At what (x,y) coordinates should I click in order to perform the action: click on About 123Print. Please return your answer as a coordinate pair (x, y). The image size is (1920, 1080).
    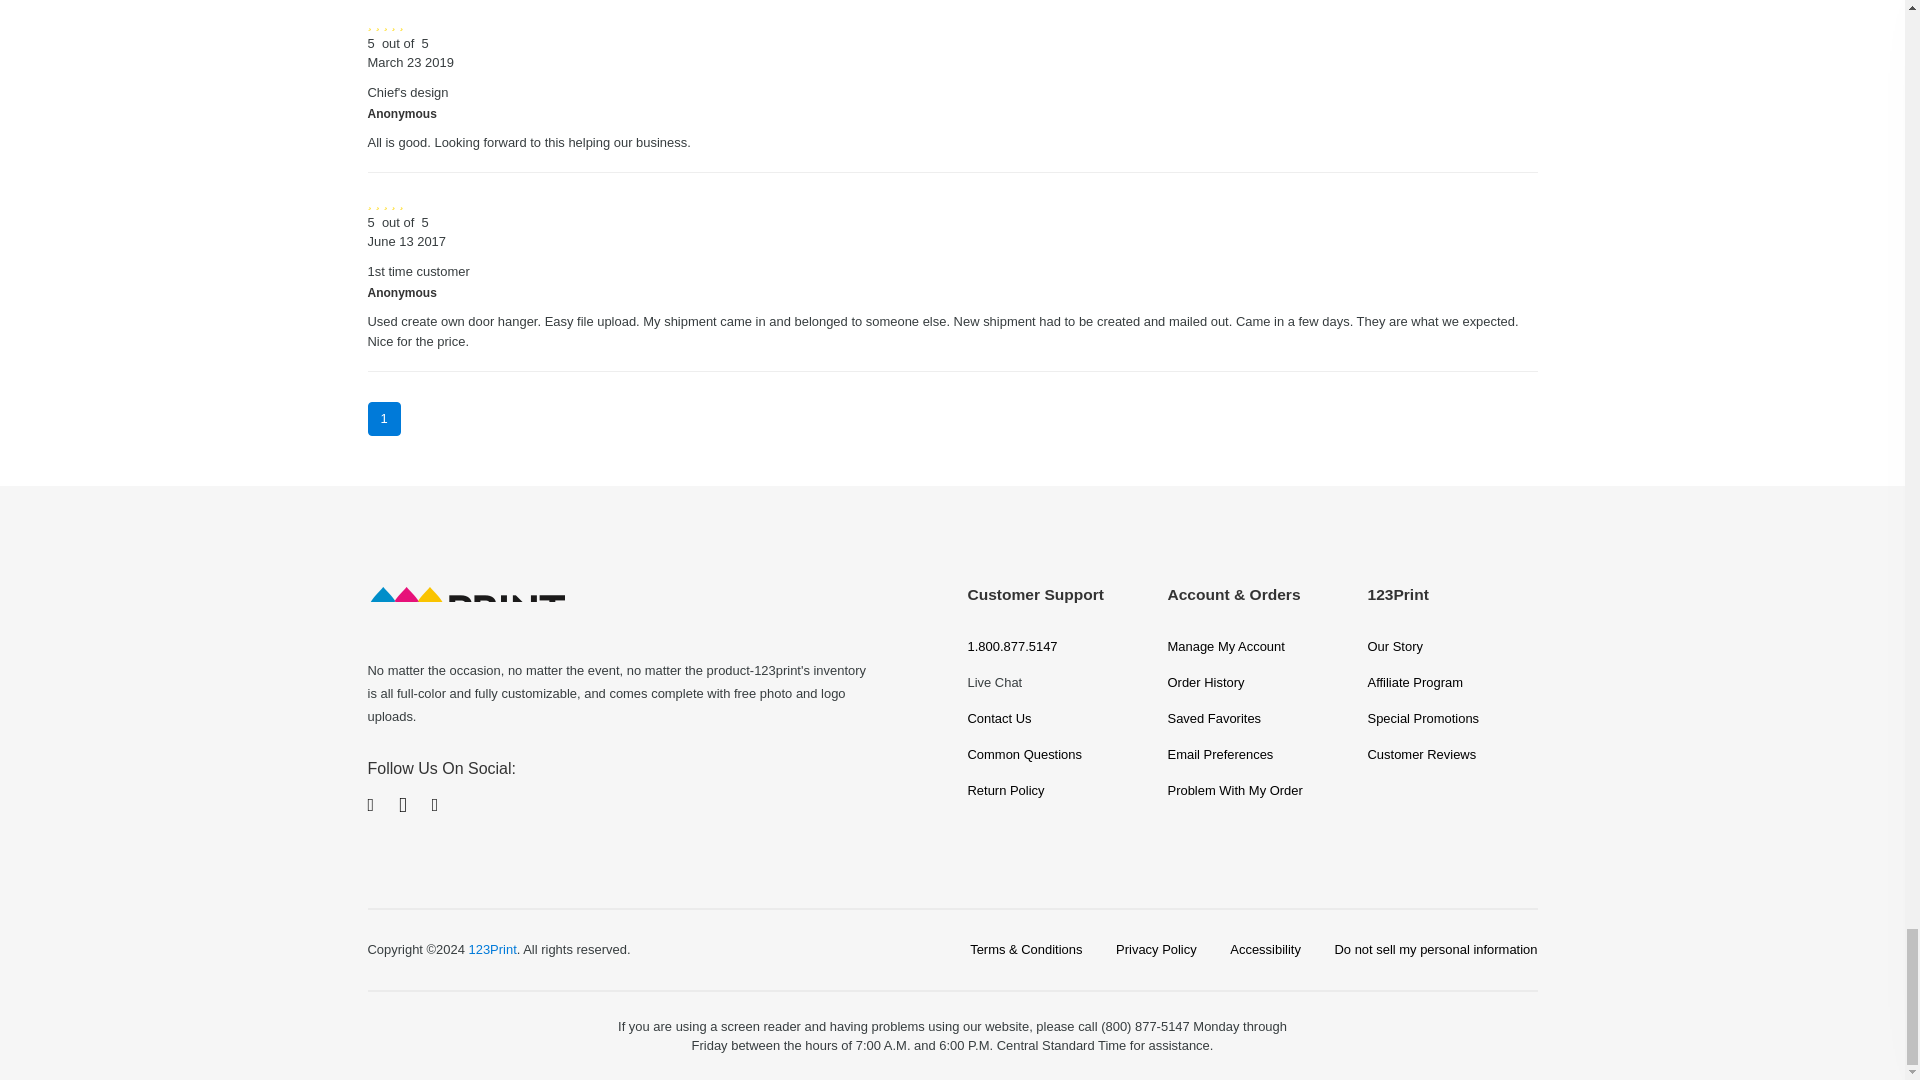
    Looking at the image, I should click on (1452, 646).